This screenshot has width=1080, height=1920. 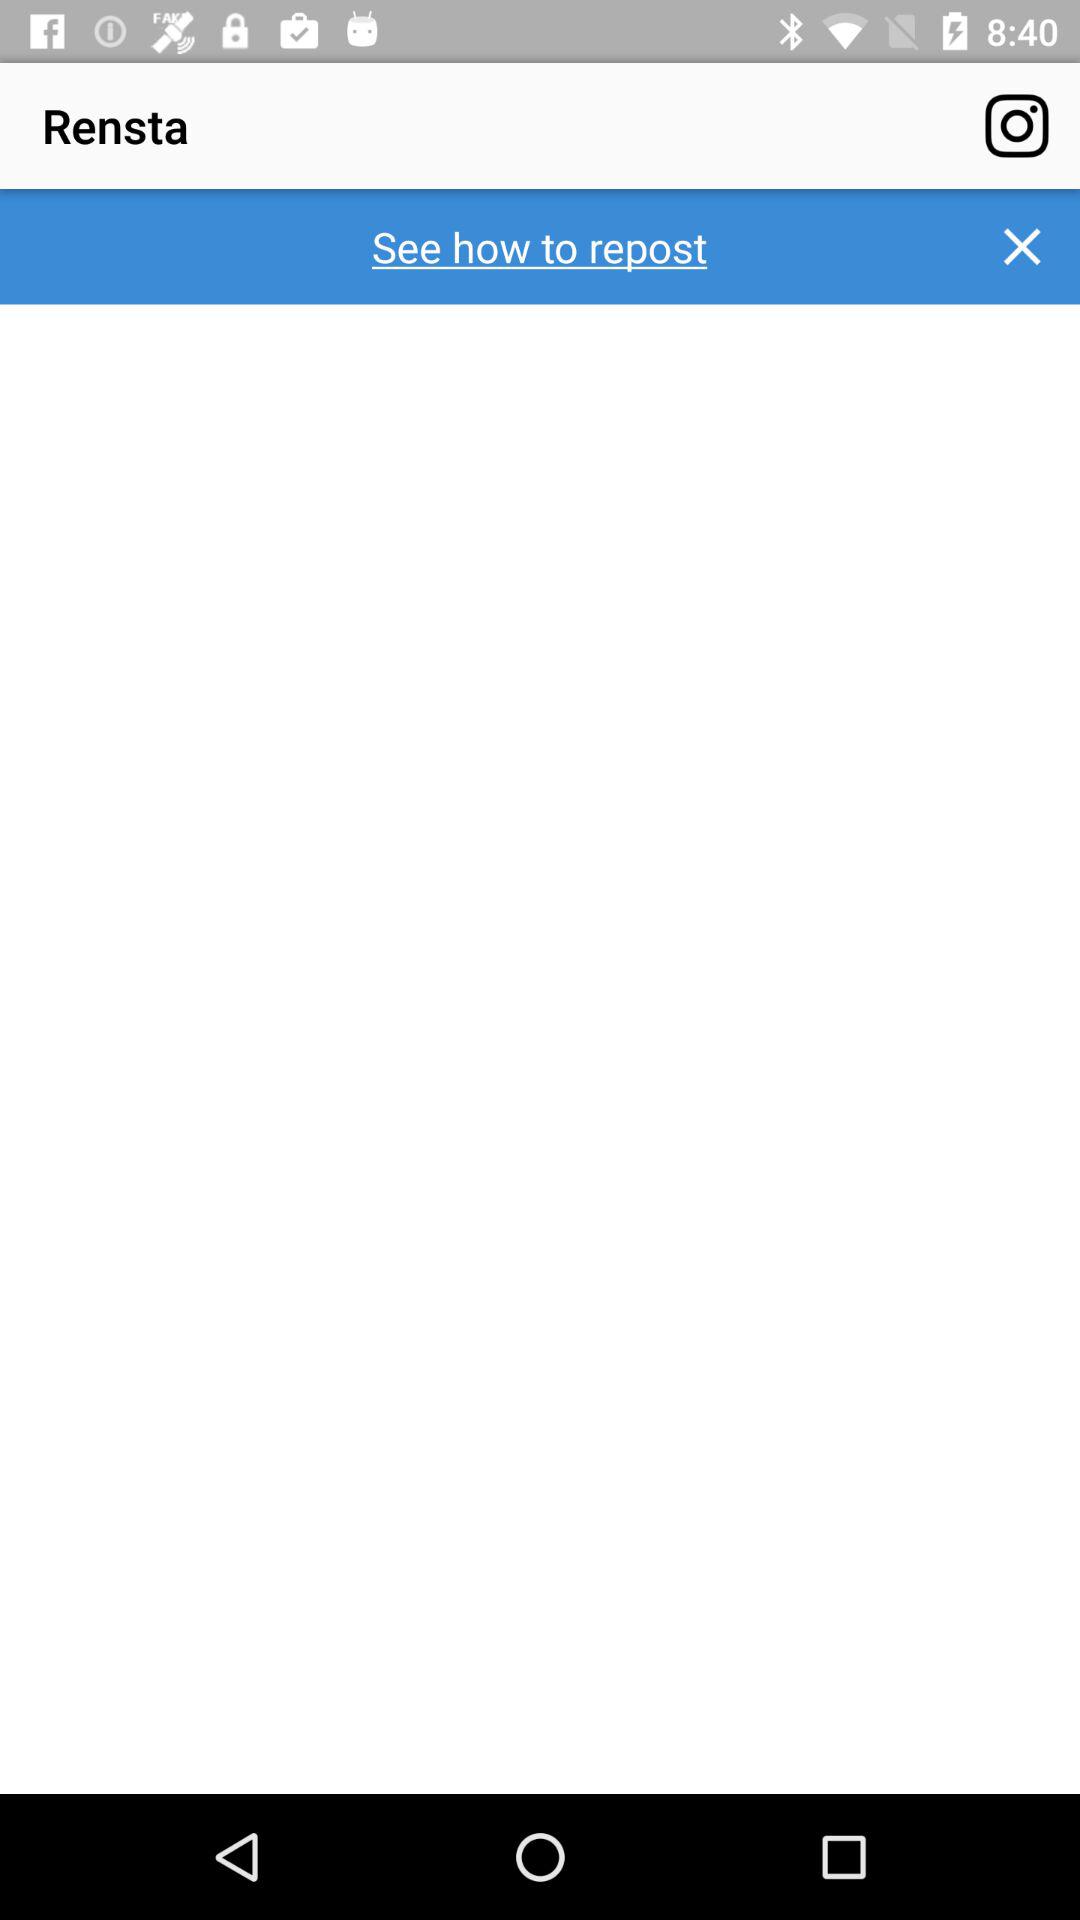 I want to click on jump until the see how to item, so click(x=540, y=246).